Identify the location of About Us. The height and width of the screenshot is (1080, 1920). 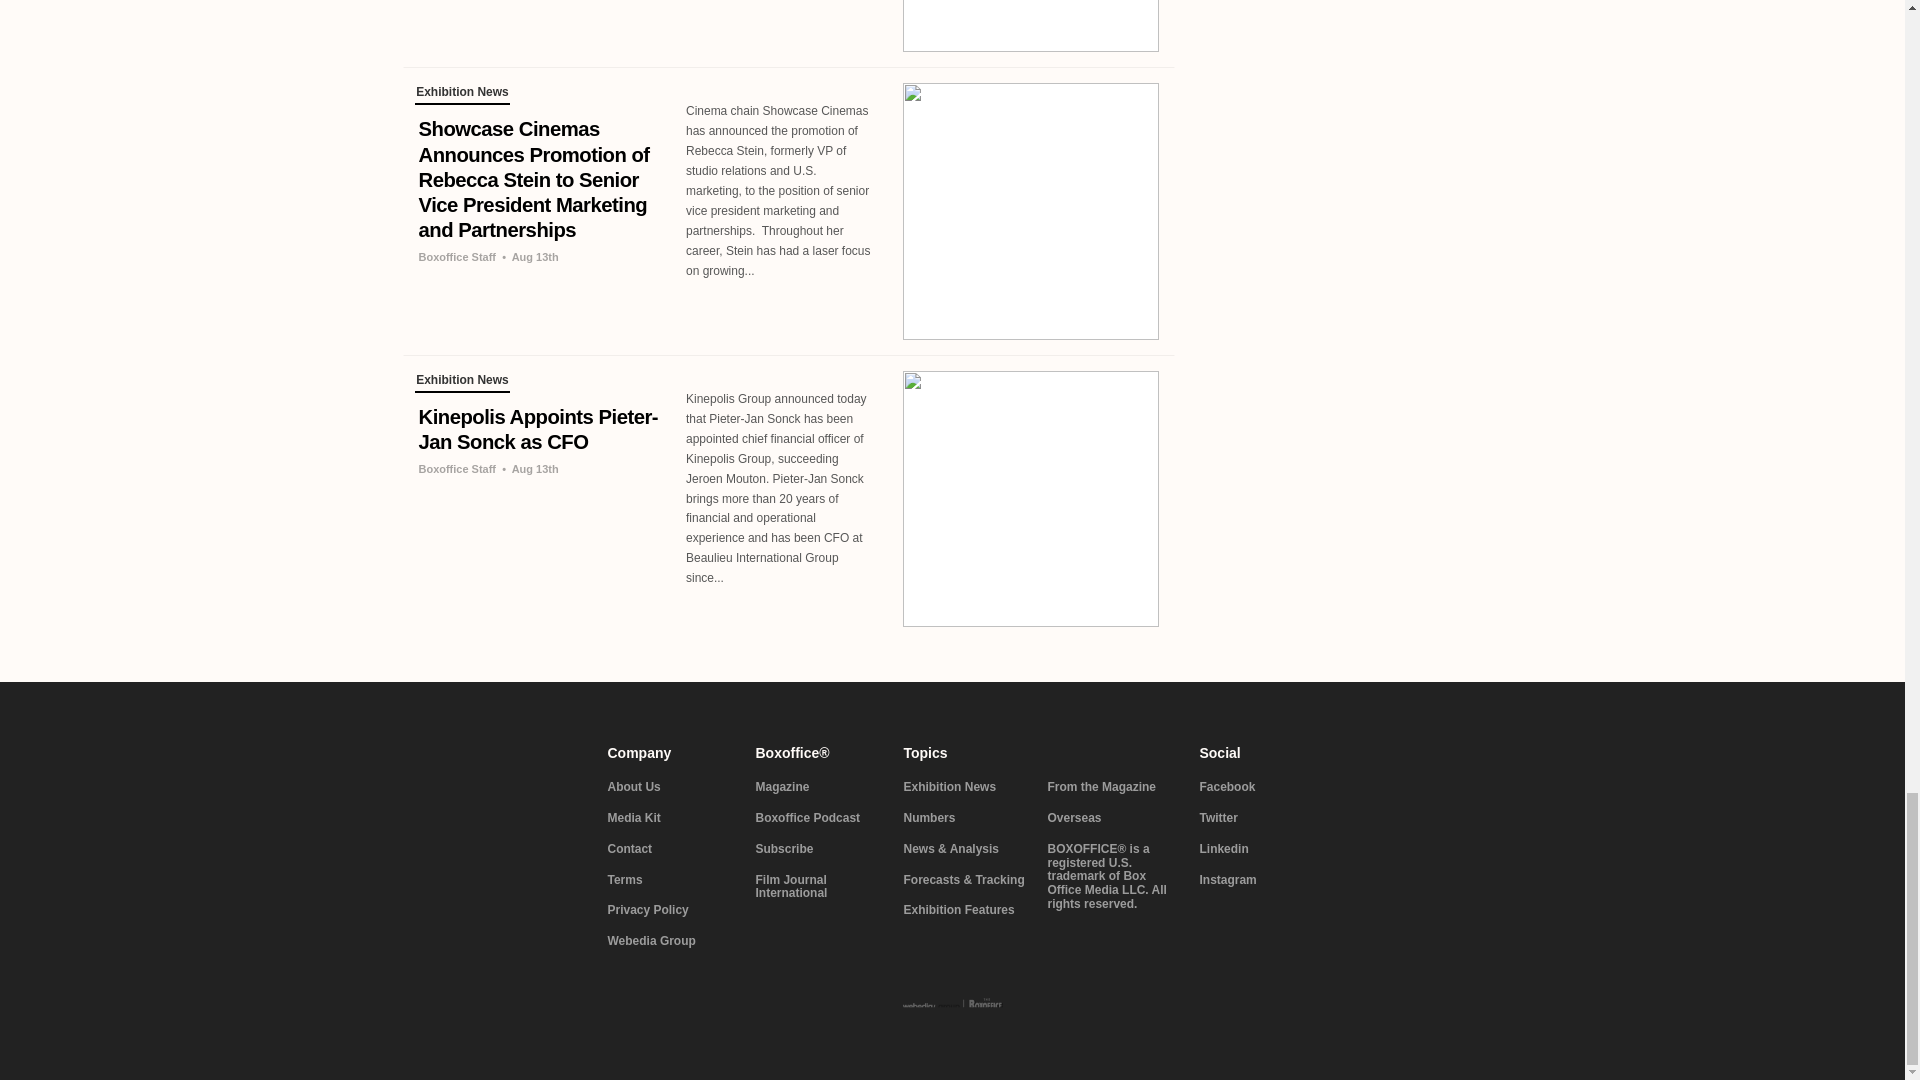
(670, 787).